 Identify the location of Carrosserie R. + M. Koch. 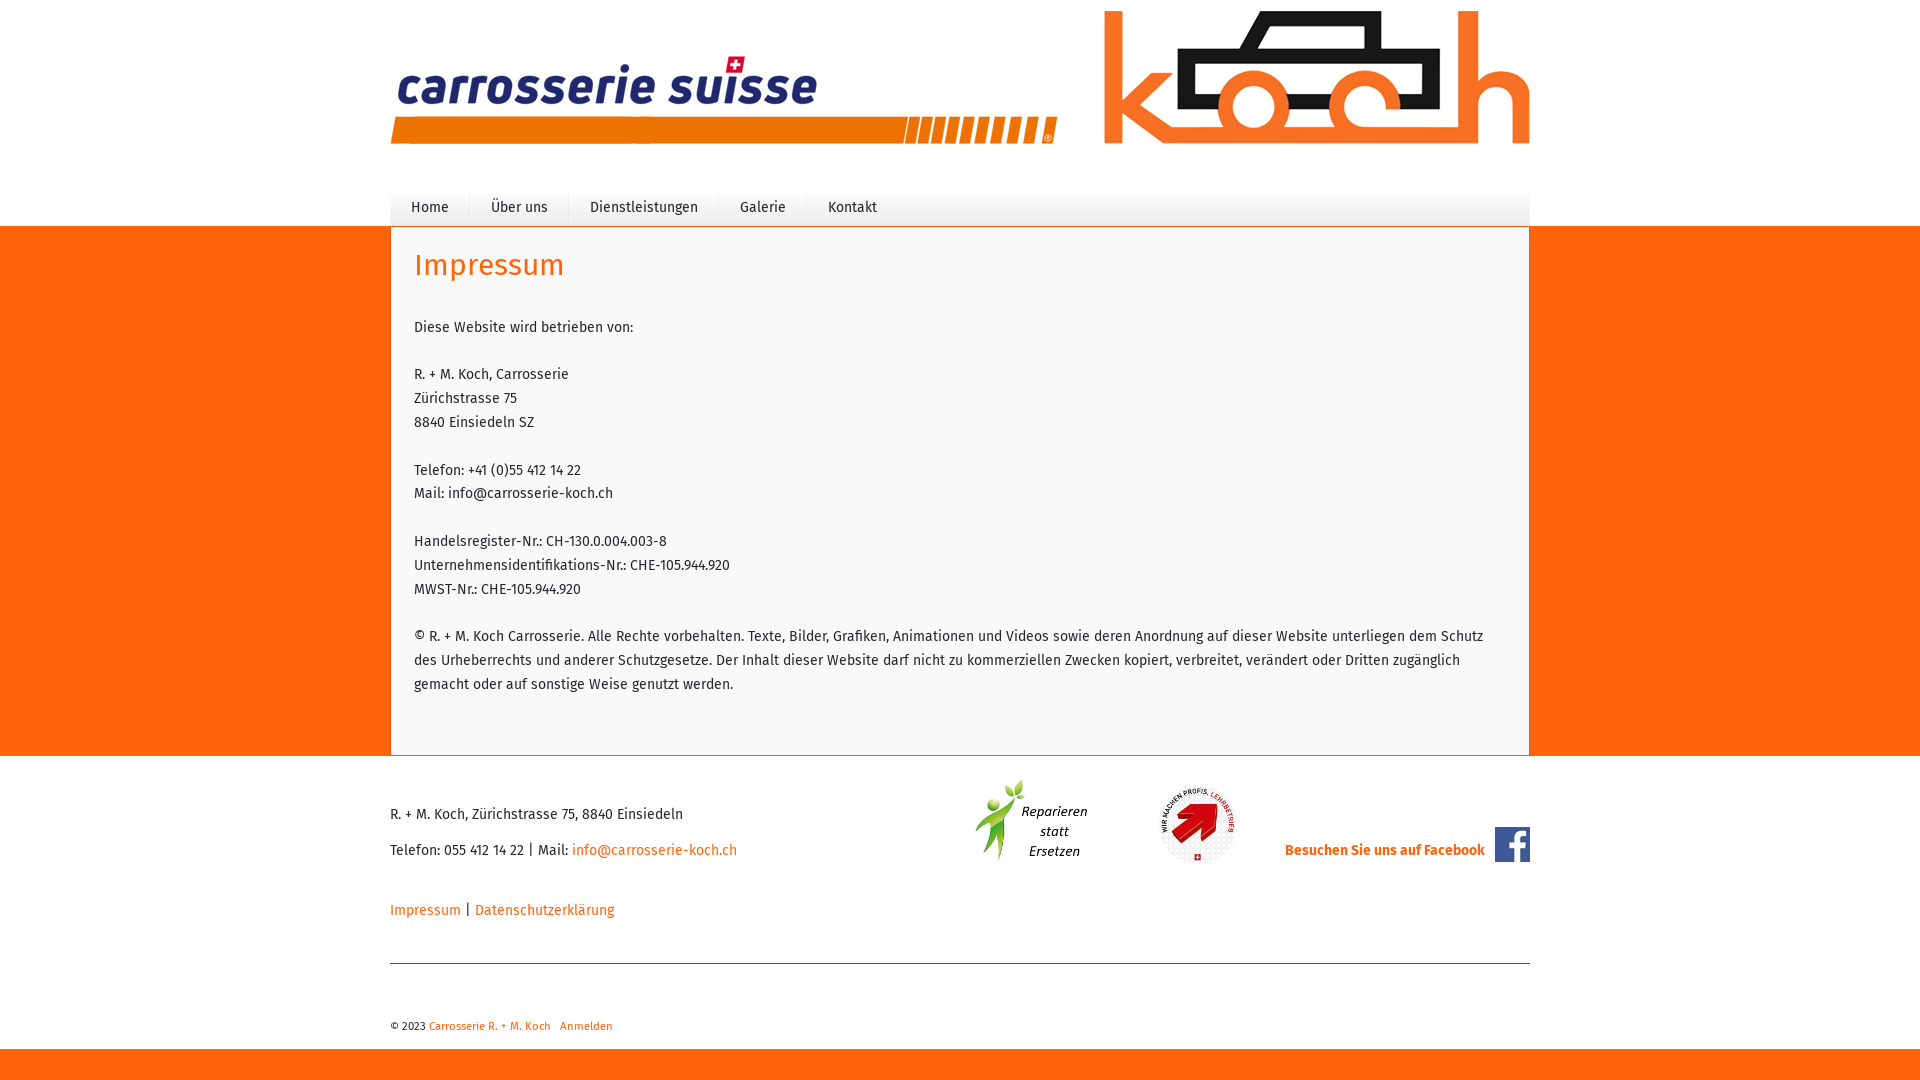
(490, 1026).